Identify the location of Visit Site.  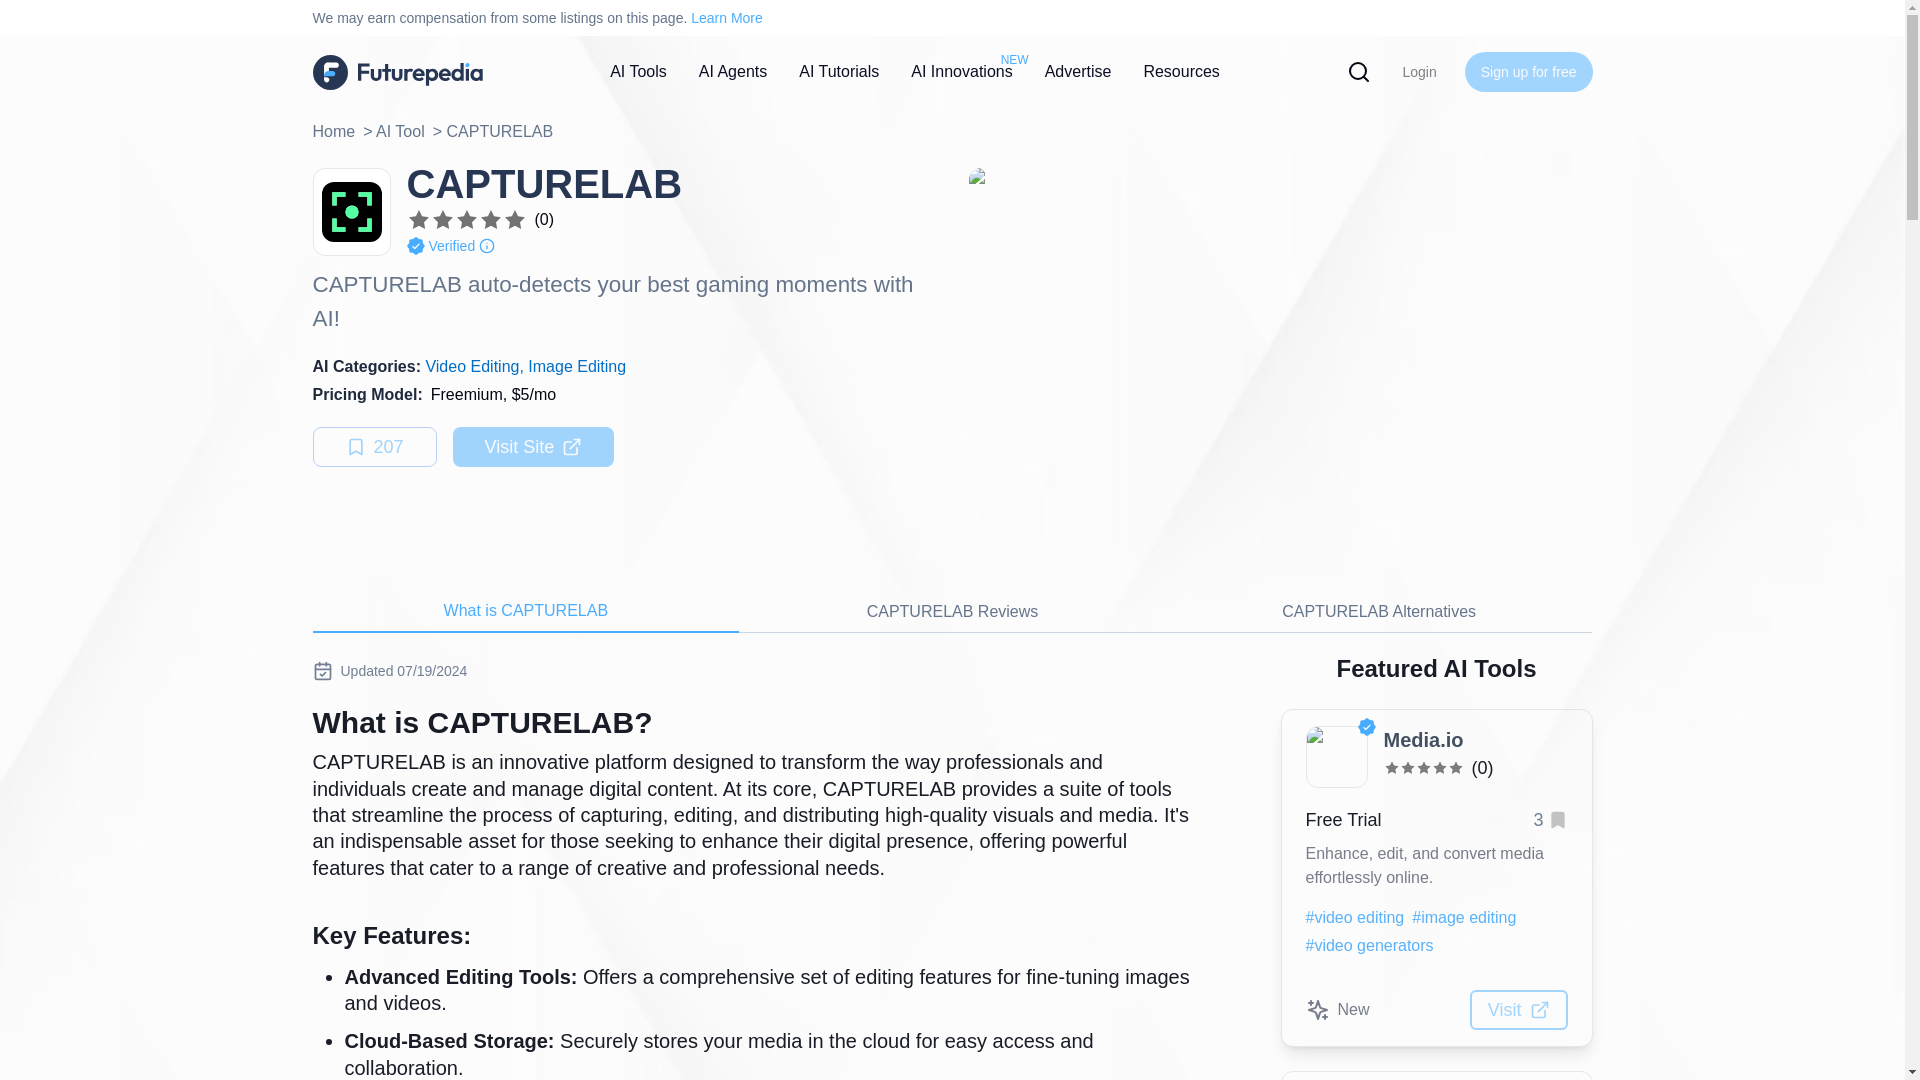
(534, 446).